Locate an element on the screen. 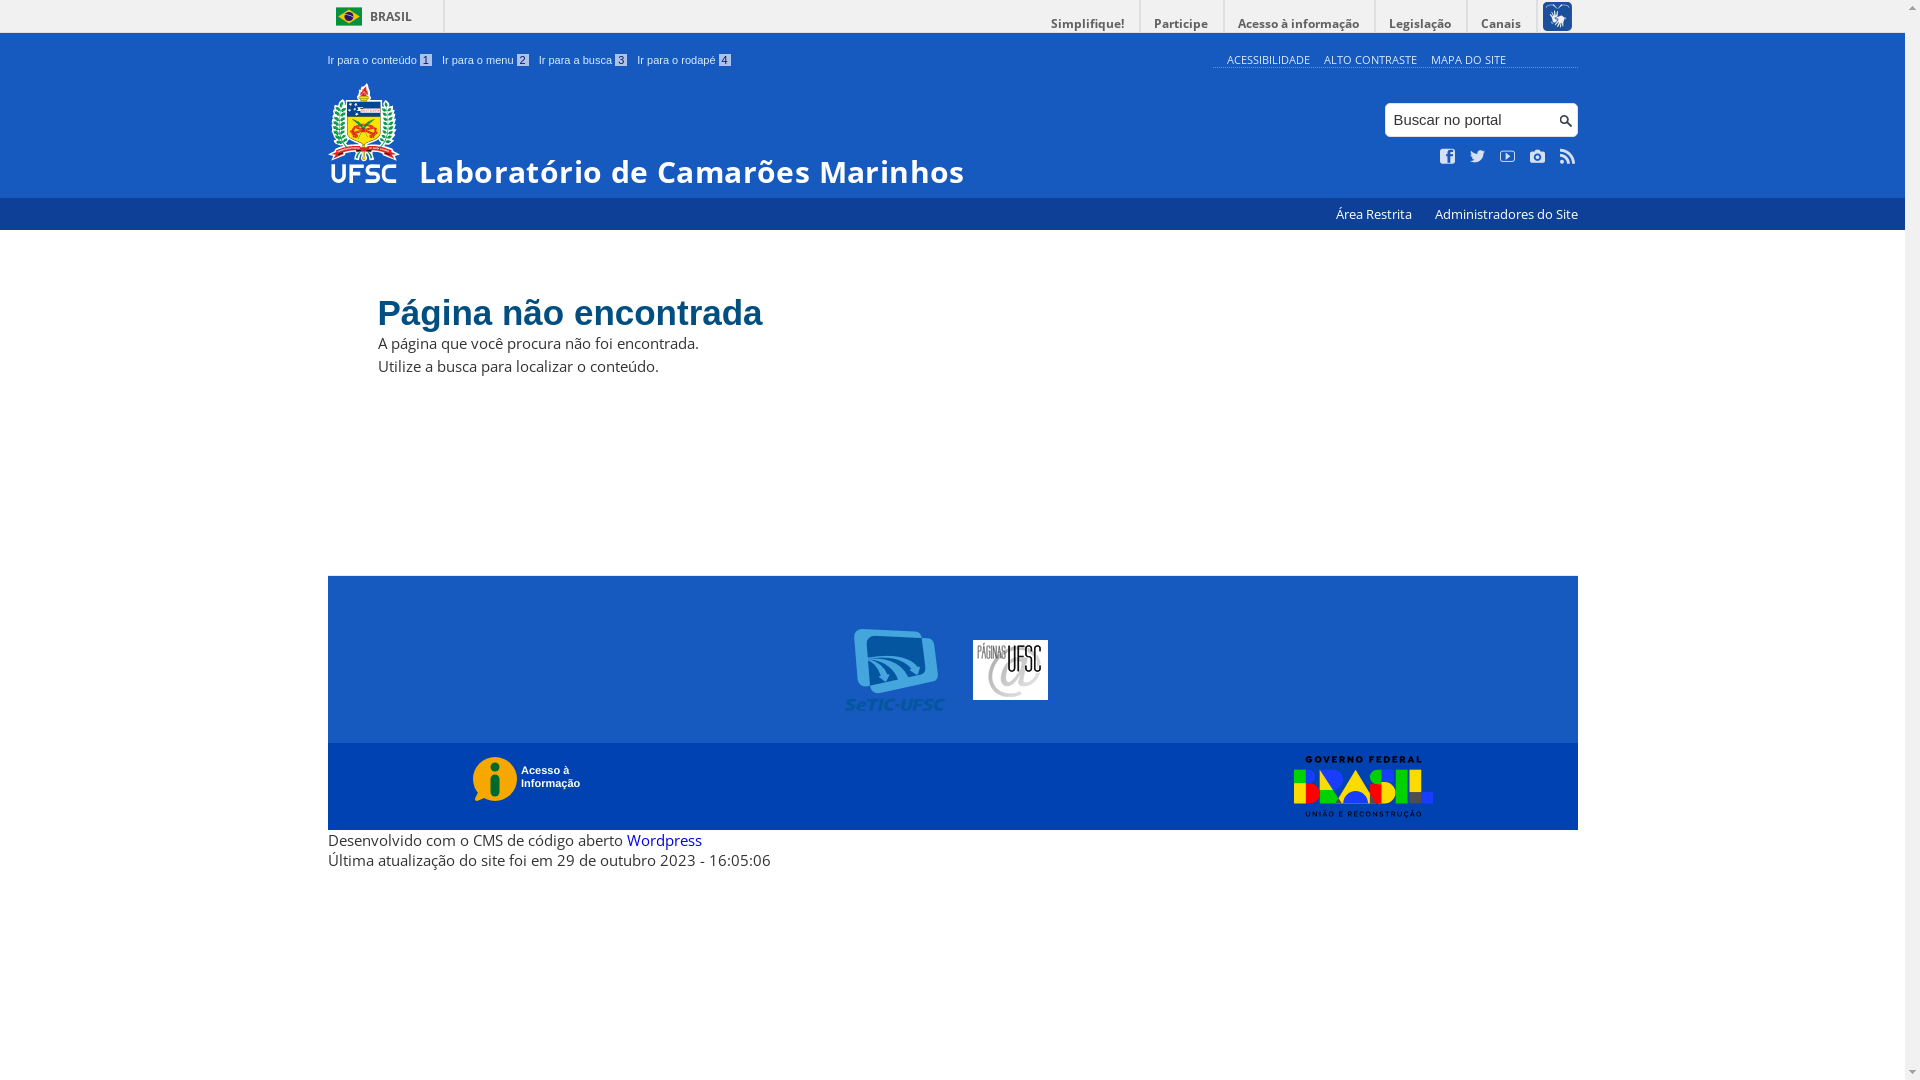  Ir para a busca 3 is located at coordinates (584, 60).